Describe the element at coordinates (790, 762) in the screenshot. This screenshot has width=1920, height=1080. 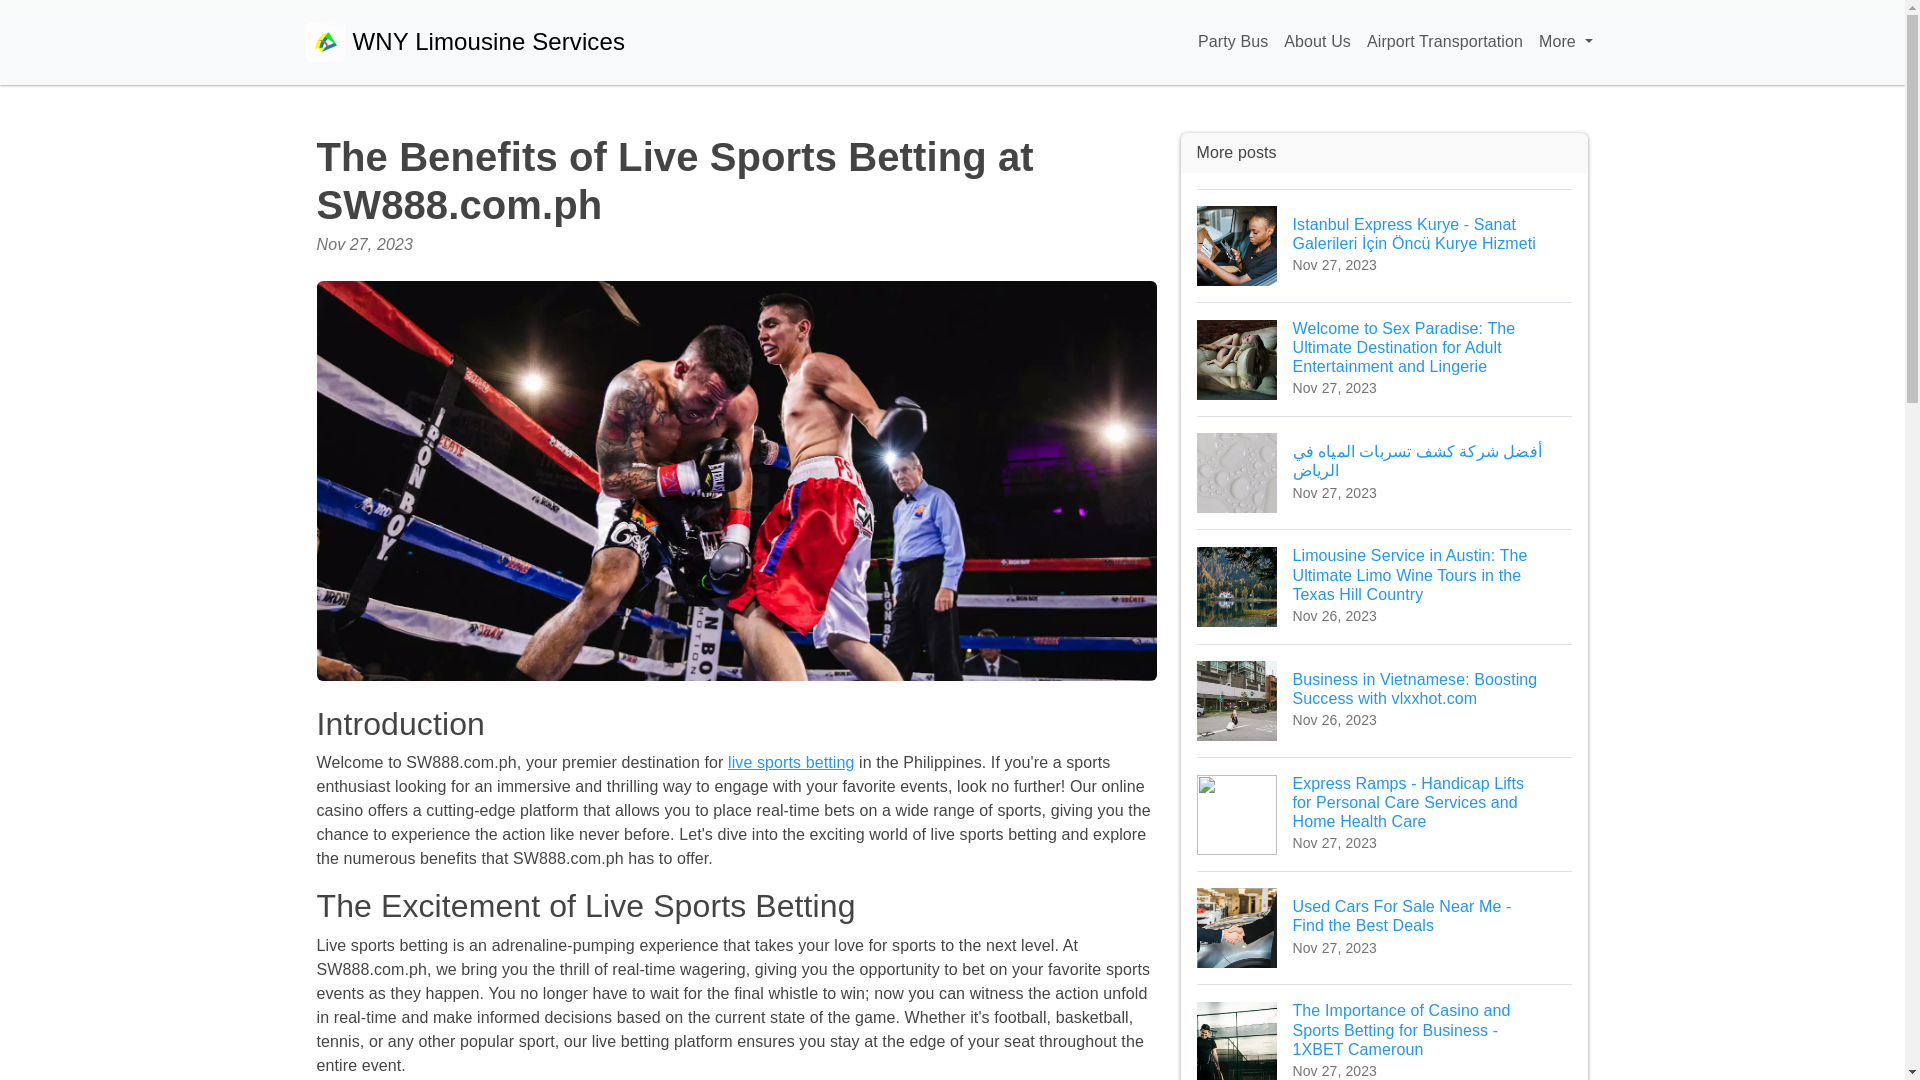
I see `live sports betting` at that location.